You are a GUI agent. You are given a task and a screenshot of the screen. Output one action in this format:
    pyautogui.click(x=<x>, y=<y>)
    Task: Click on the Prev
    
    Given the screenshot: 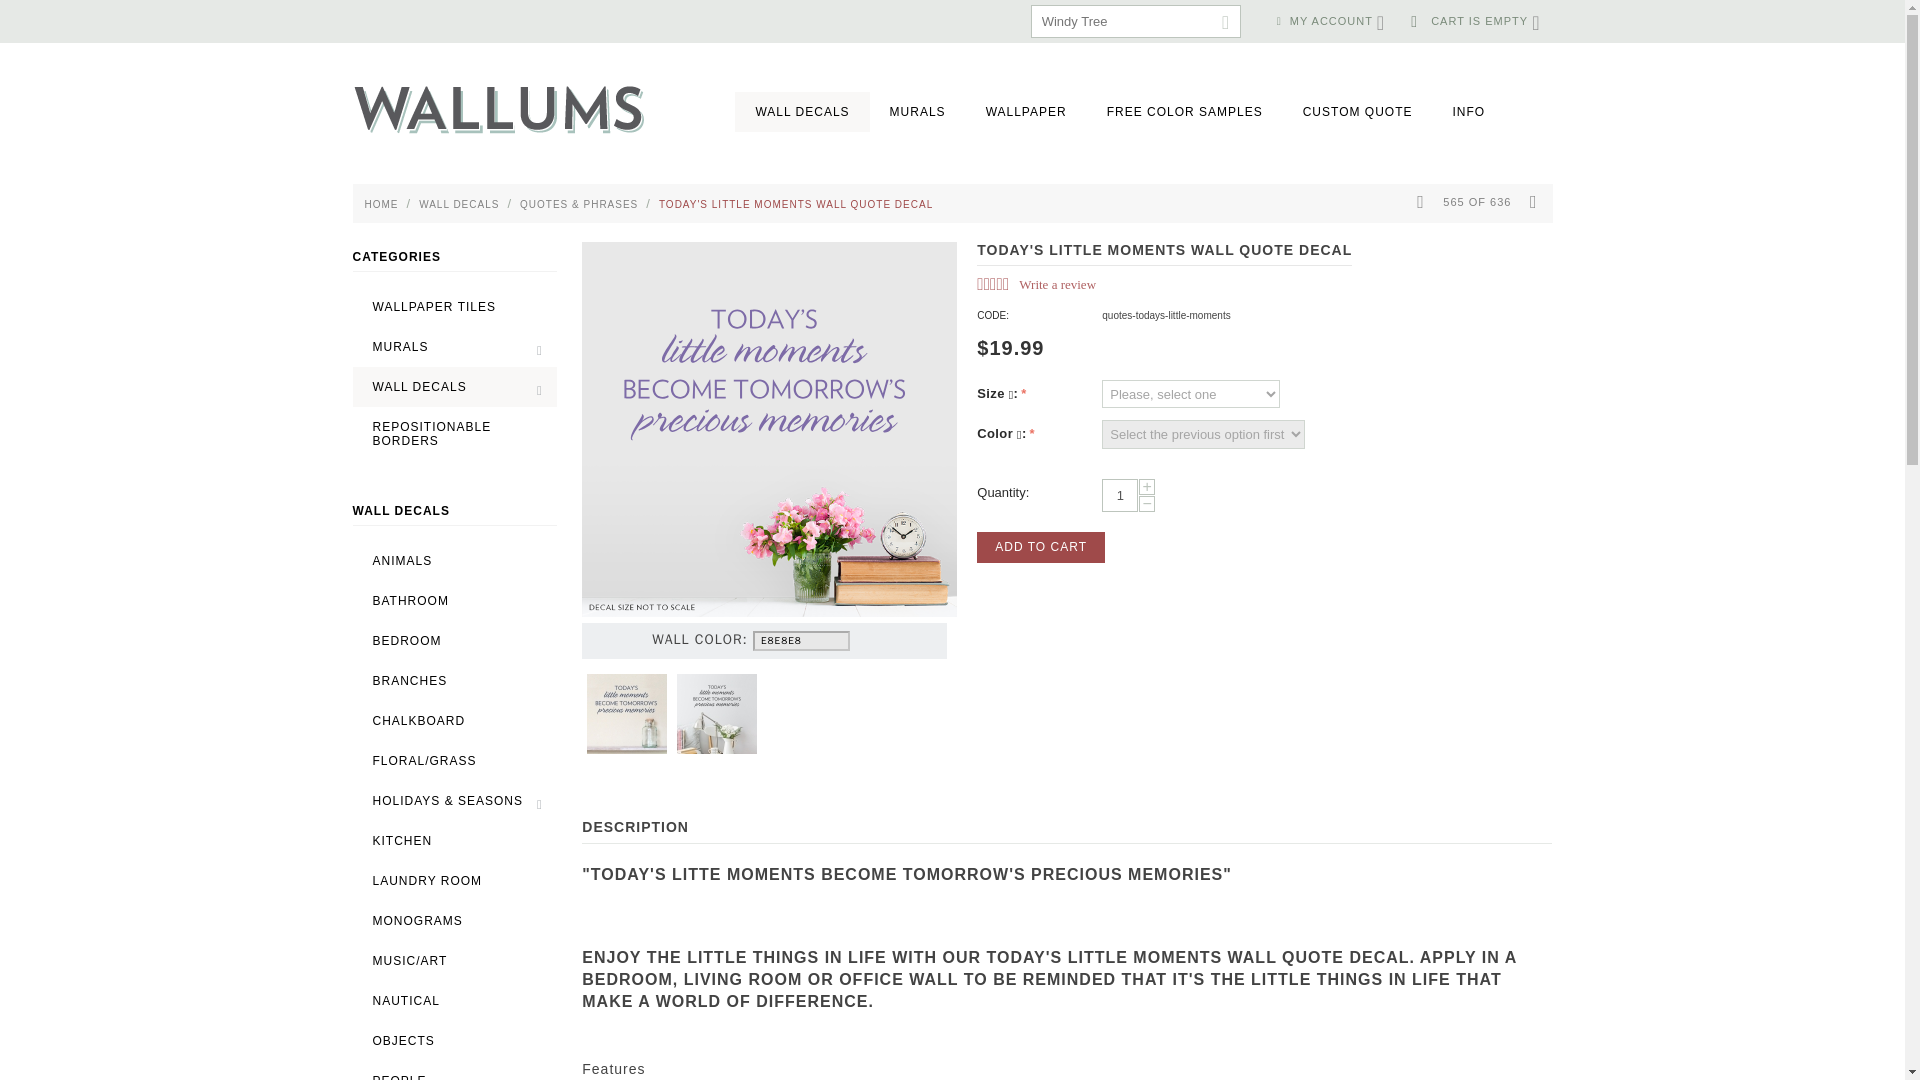 What is the action you would take?
    pyautogui.click(x=1420, y=202)
    